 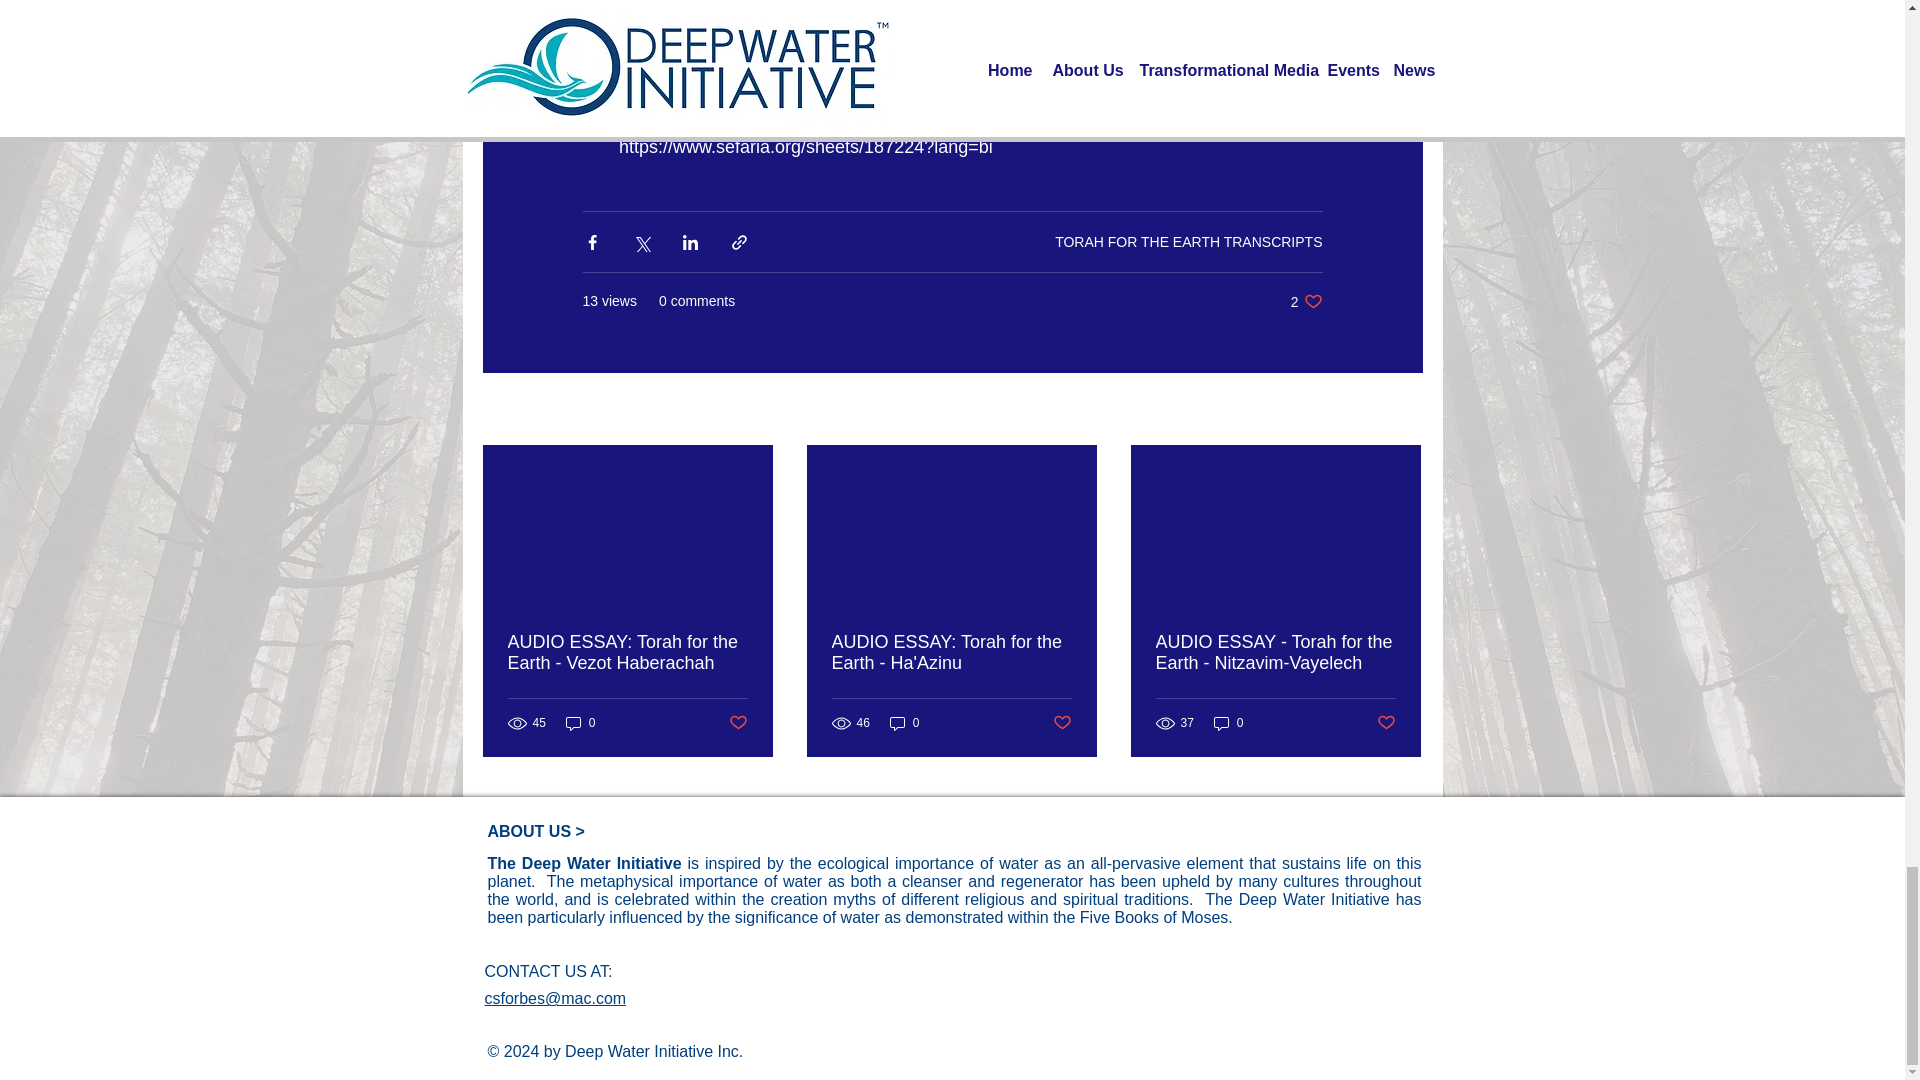 What do you see at coordinates (1275, 652) in the screenshot?
I see `AUDIO ESSAY - Torah for the Earth - Nitzavim-Vayelech` at bounding box center [1275, 652].